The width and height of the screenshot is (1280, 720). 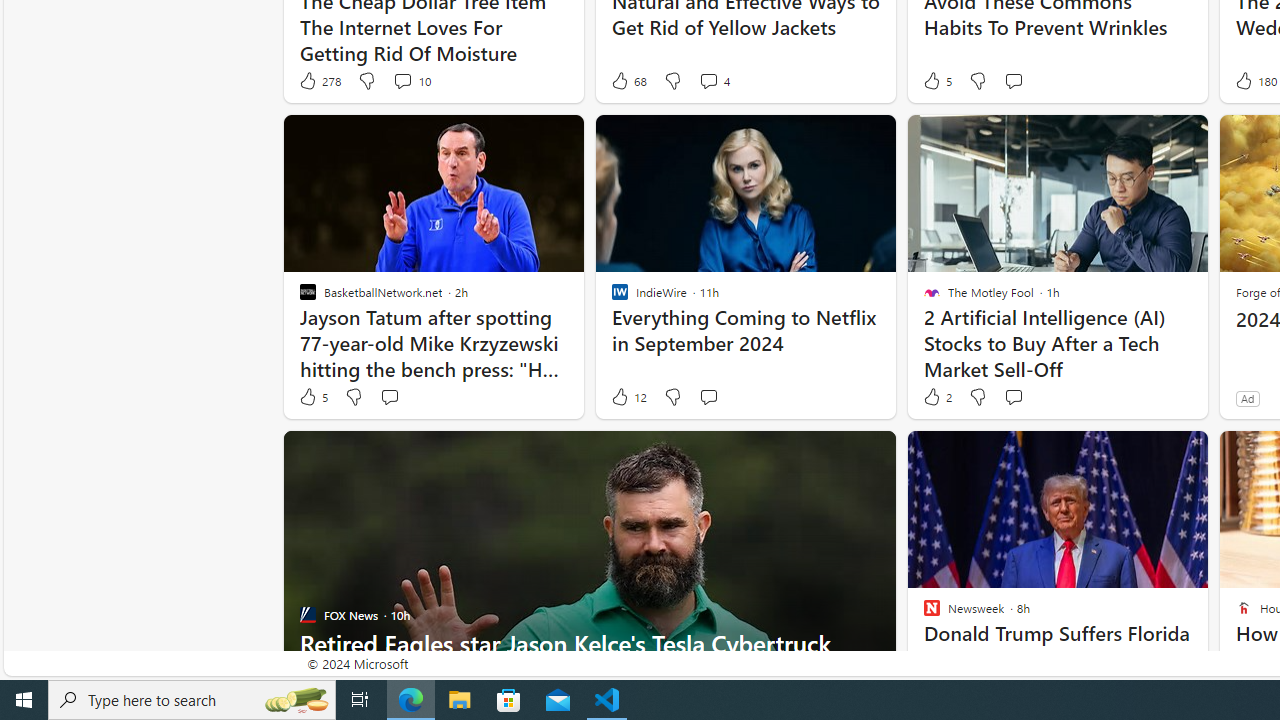 I want to click on View comments 4 Comment, so click(x=708, y=80).